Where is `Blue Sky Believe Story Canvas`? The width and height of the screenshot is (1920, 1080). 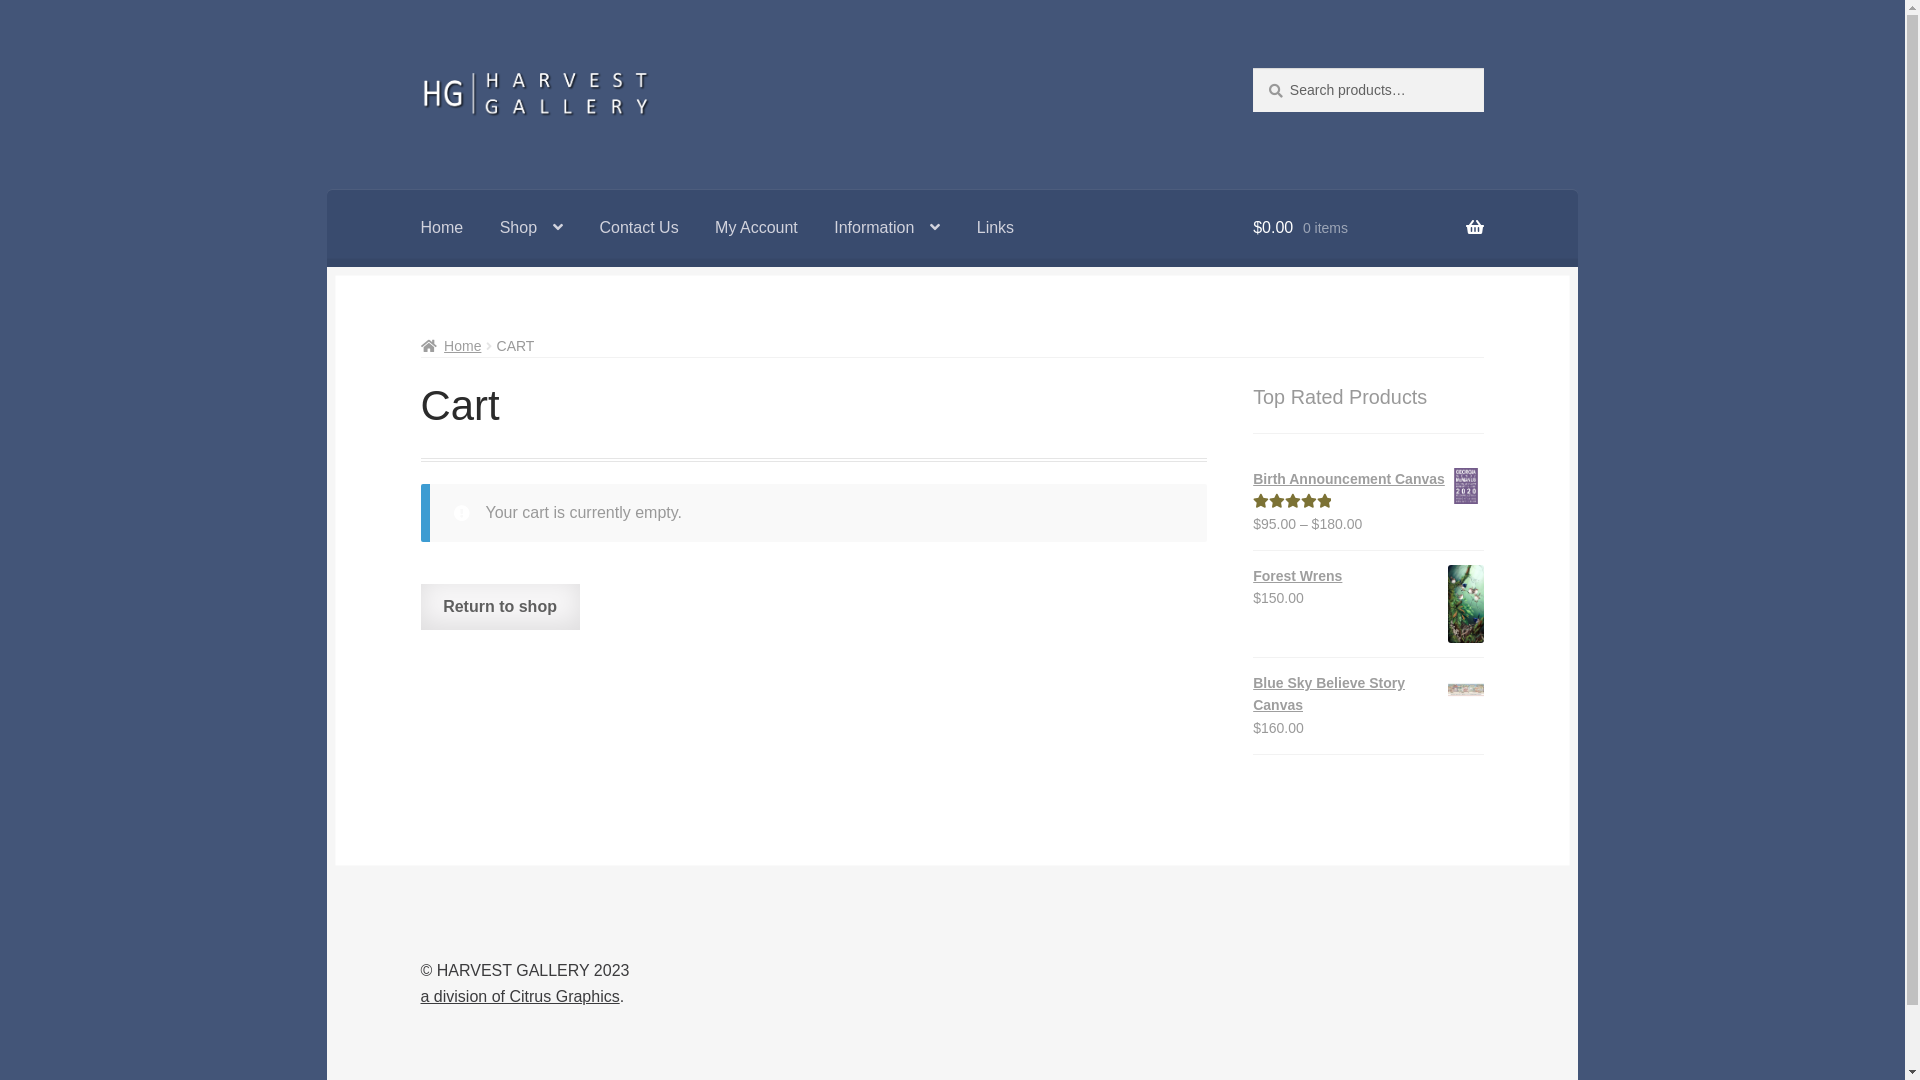
Blue Sky Believe Story Canvas is located at coordinates (1368, 694).